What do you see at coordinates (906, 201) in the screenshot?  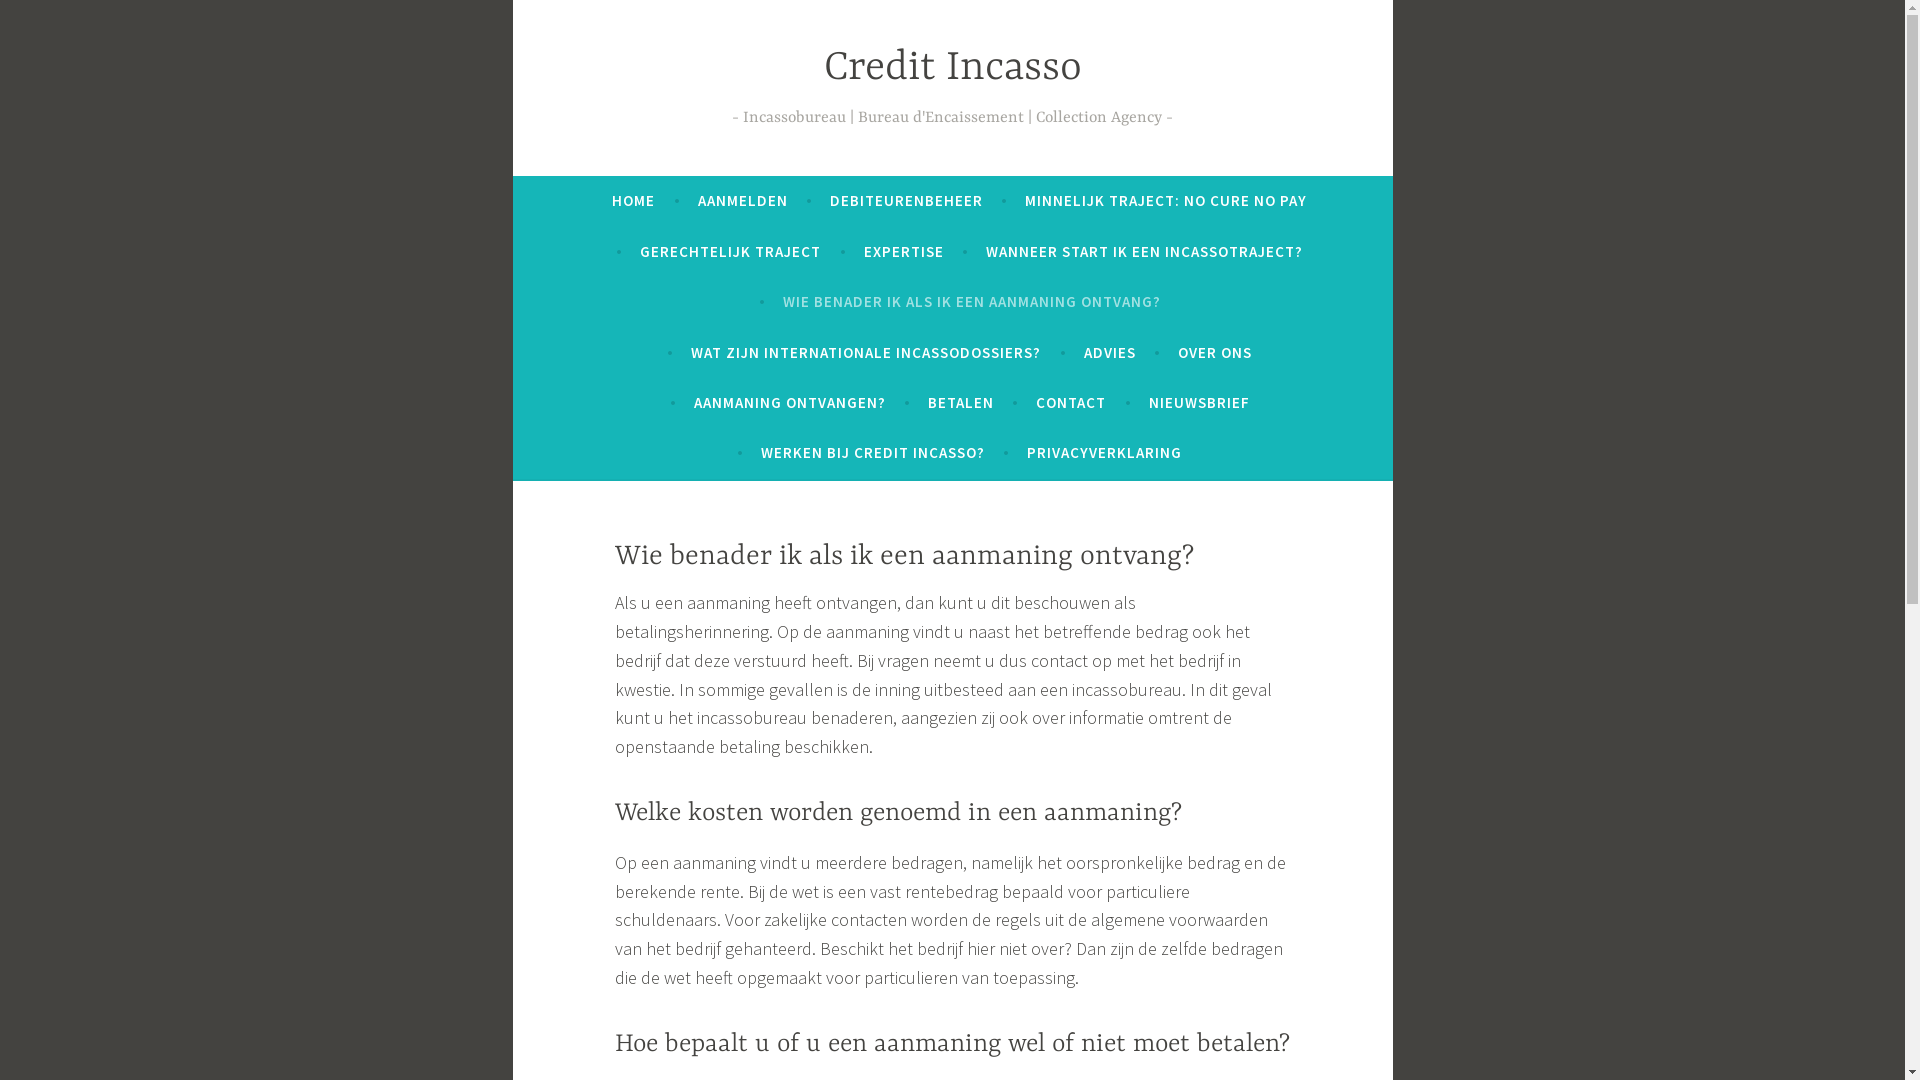 I see `DEBITEURENBEHEER` at bounding box center [906, 201].